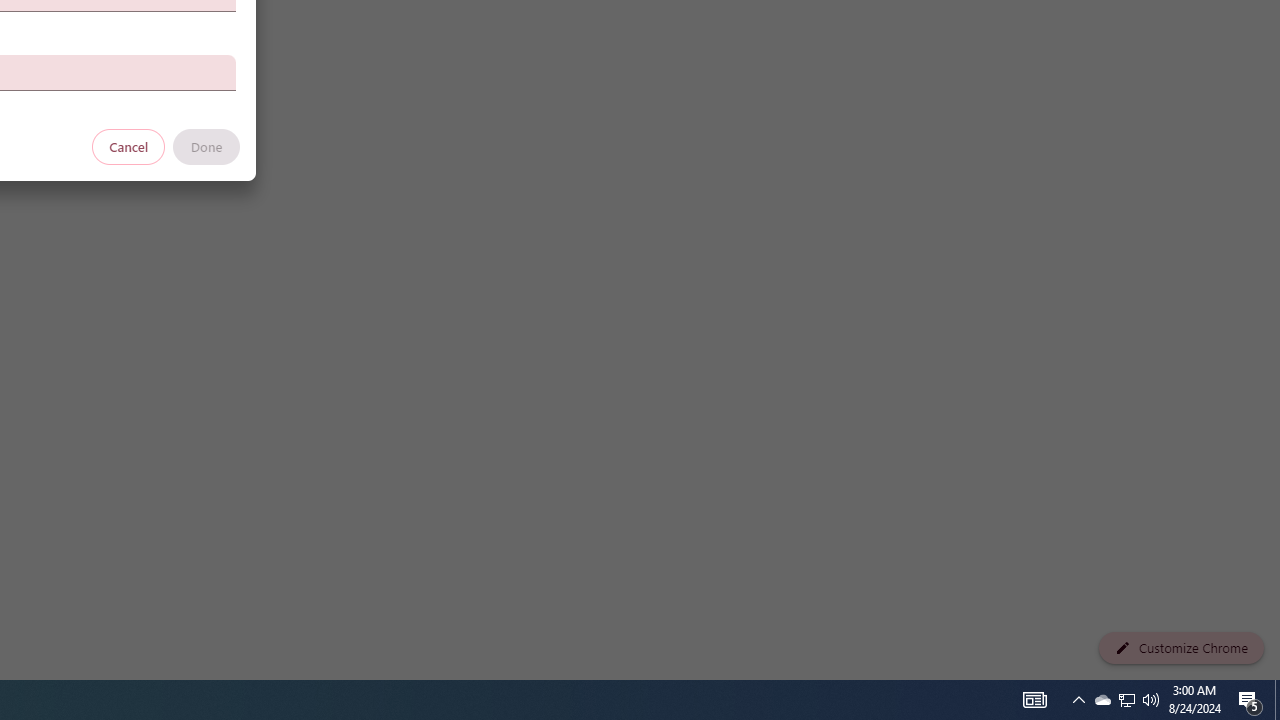 Image resolution: width=1280 pixels, height=720 pixels. Describe the element at coordinates (129, 146) in the screenshot. I see `Cancel` at that location.